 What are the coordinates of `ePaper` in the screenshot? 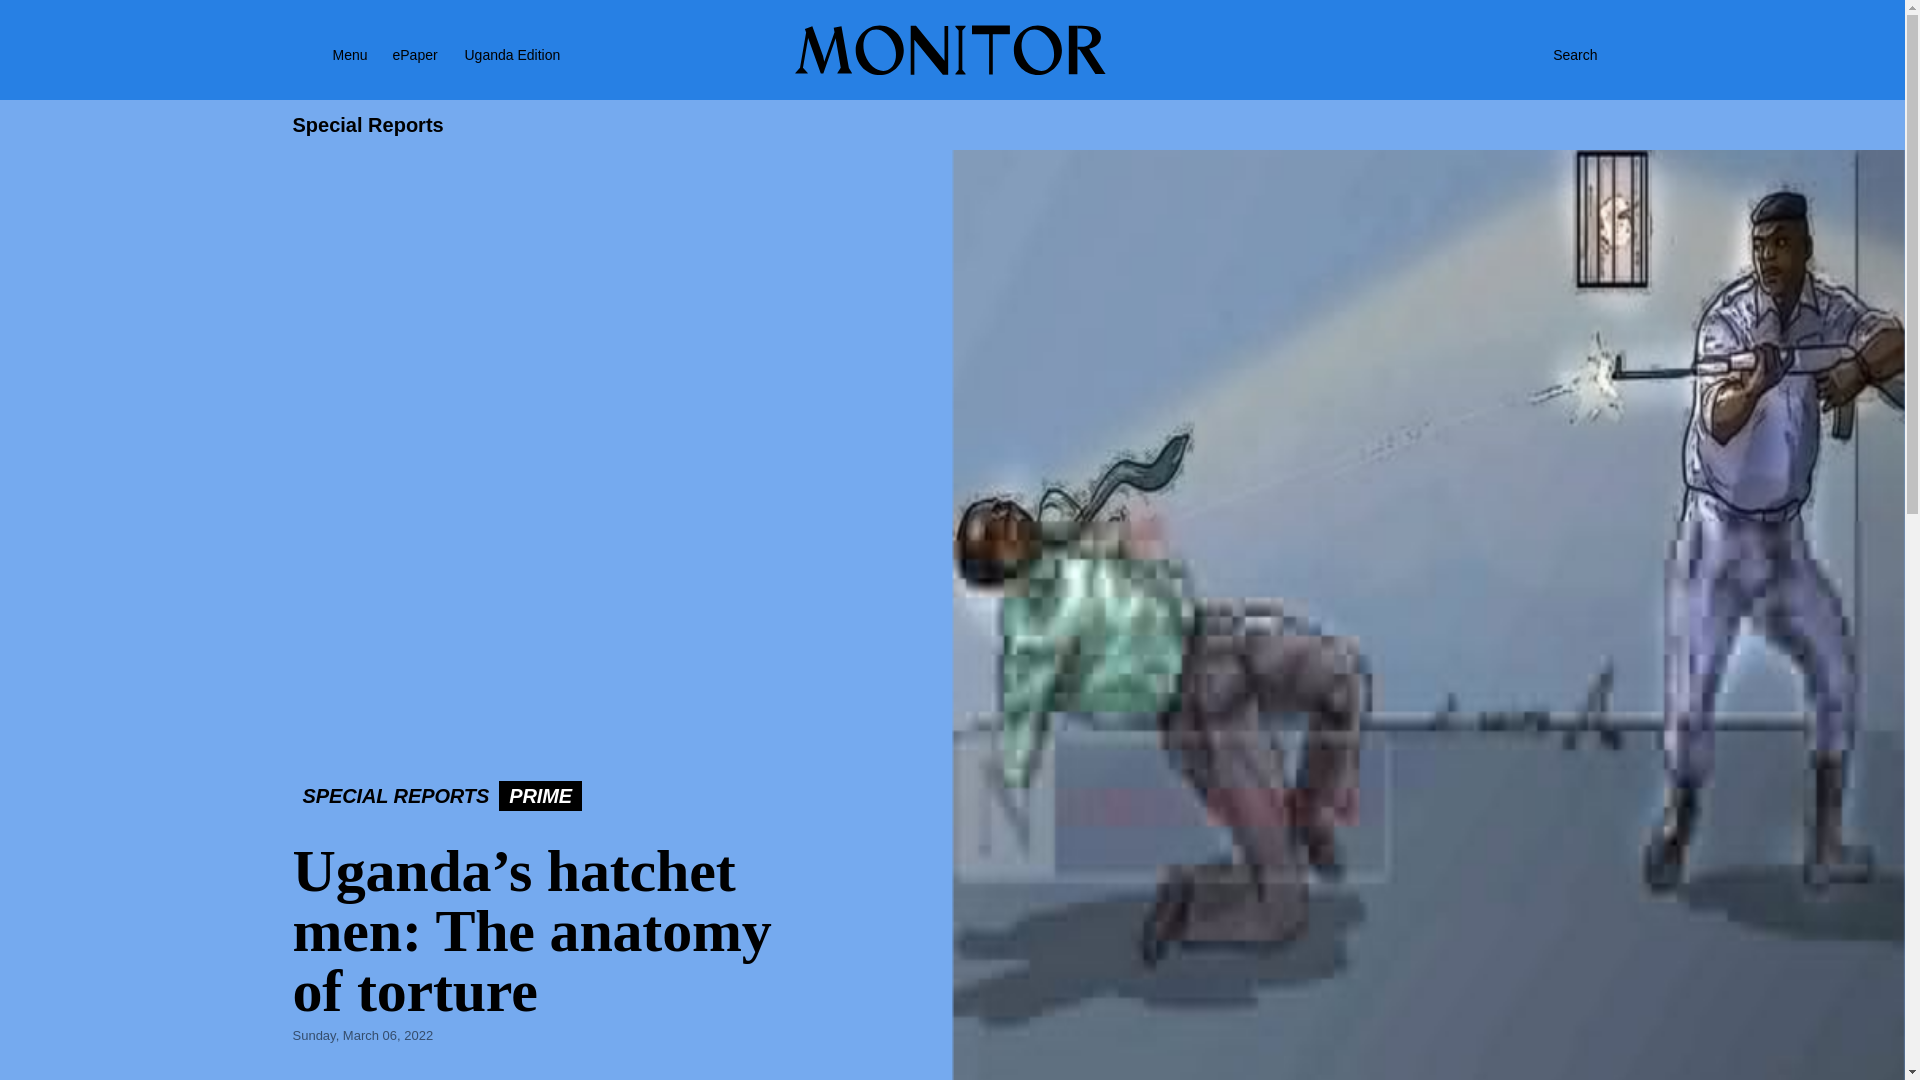 It's located at (414, 54).